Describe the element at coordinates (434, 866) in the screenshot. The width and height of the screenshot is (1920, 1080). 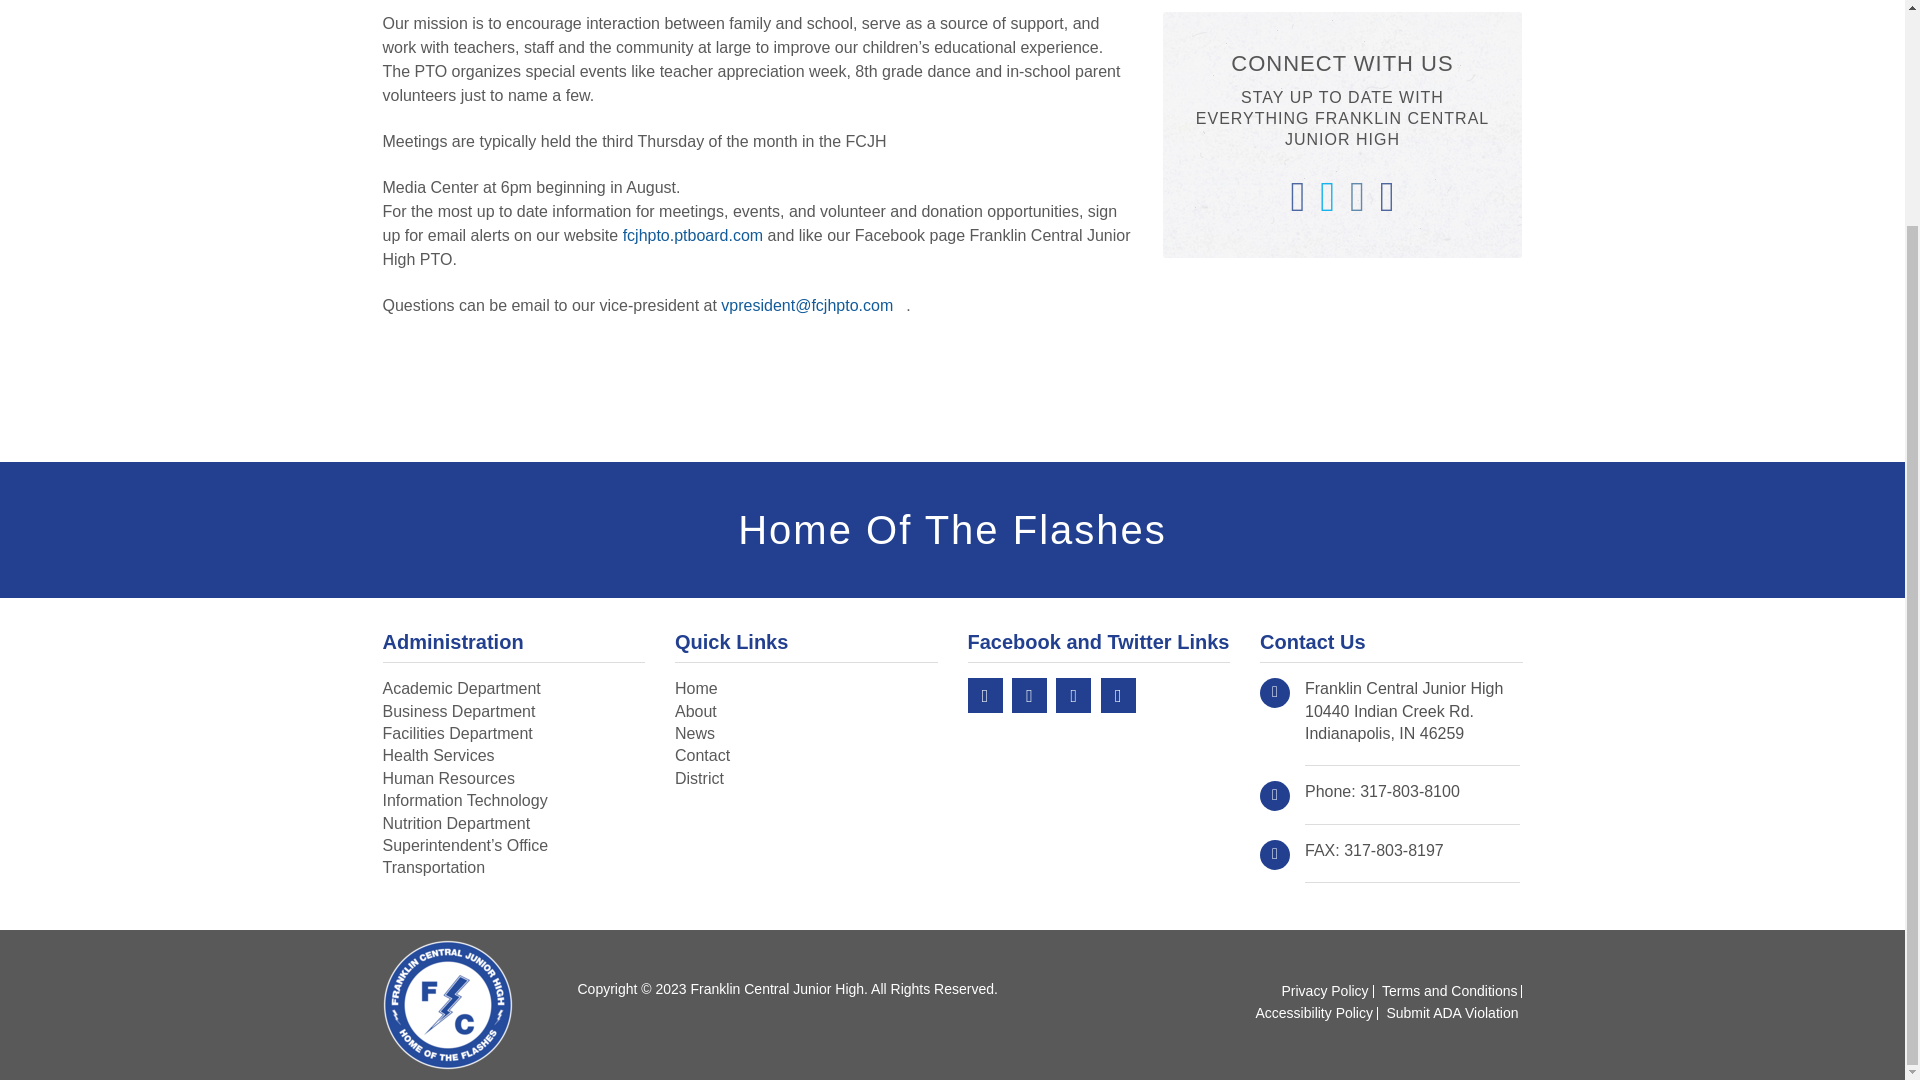
I see `Transportation` at that location.